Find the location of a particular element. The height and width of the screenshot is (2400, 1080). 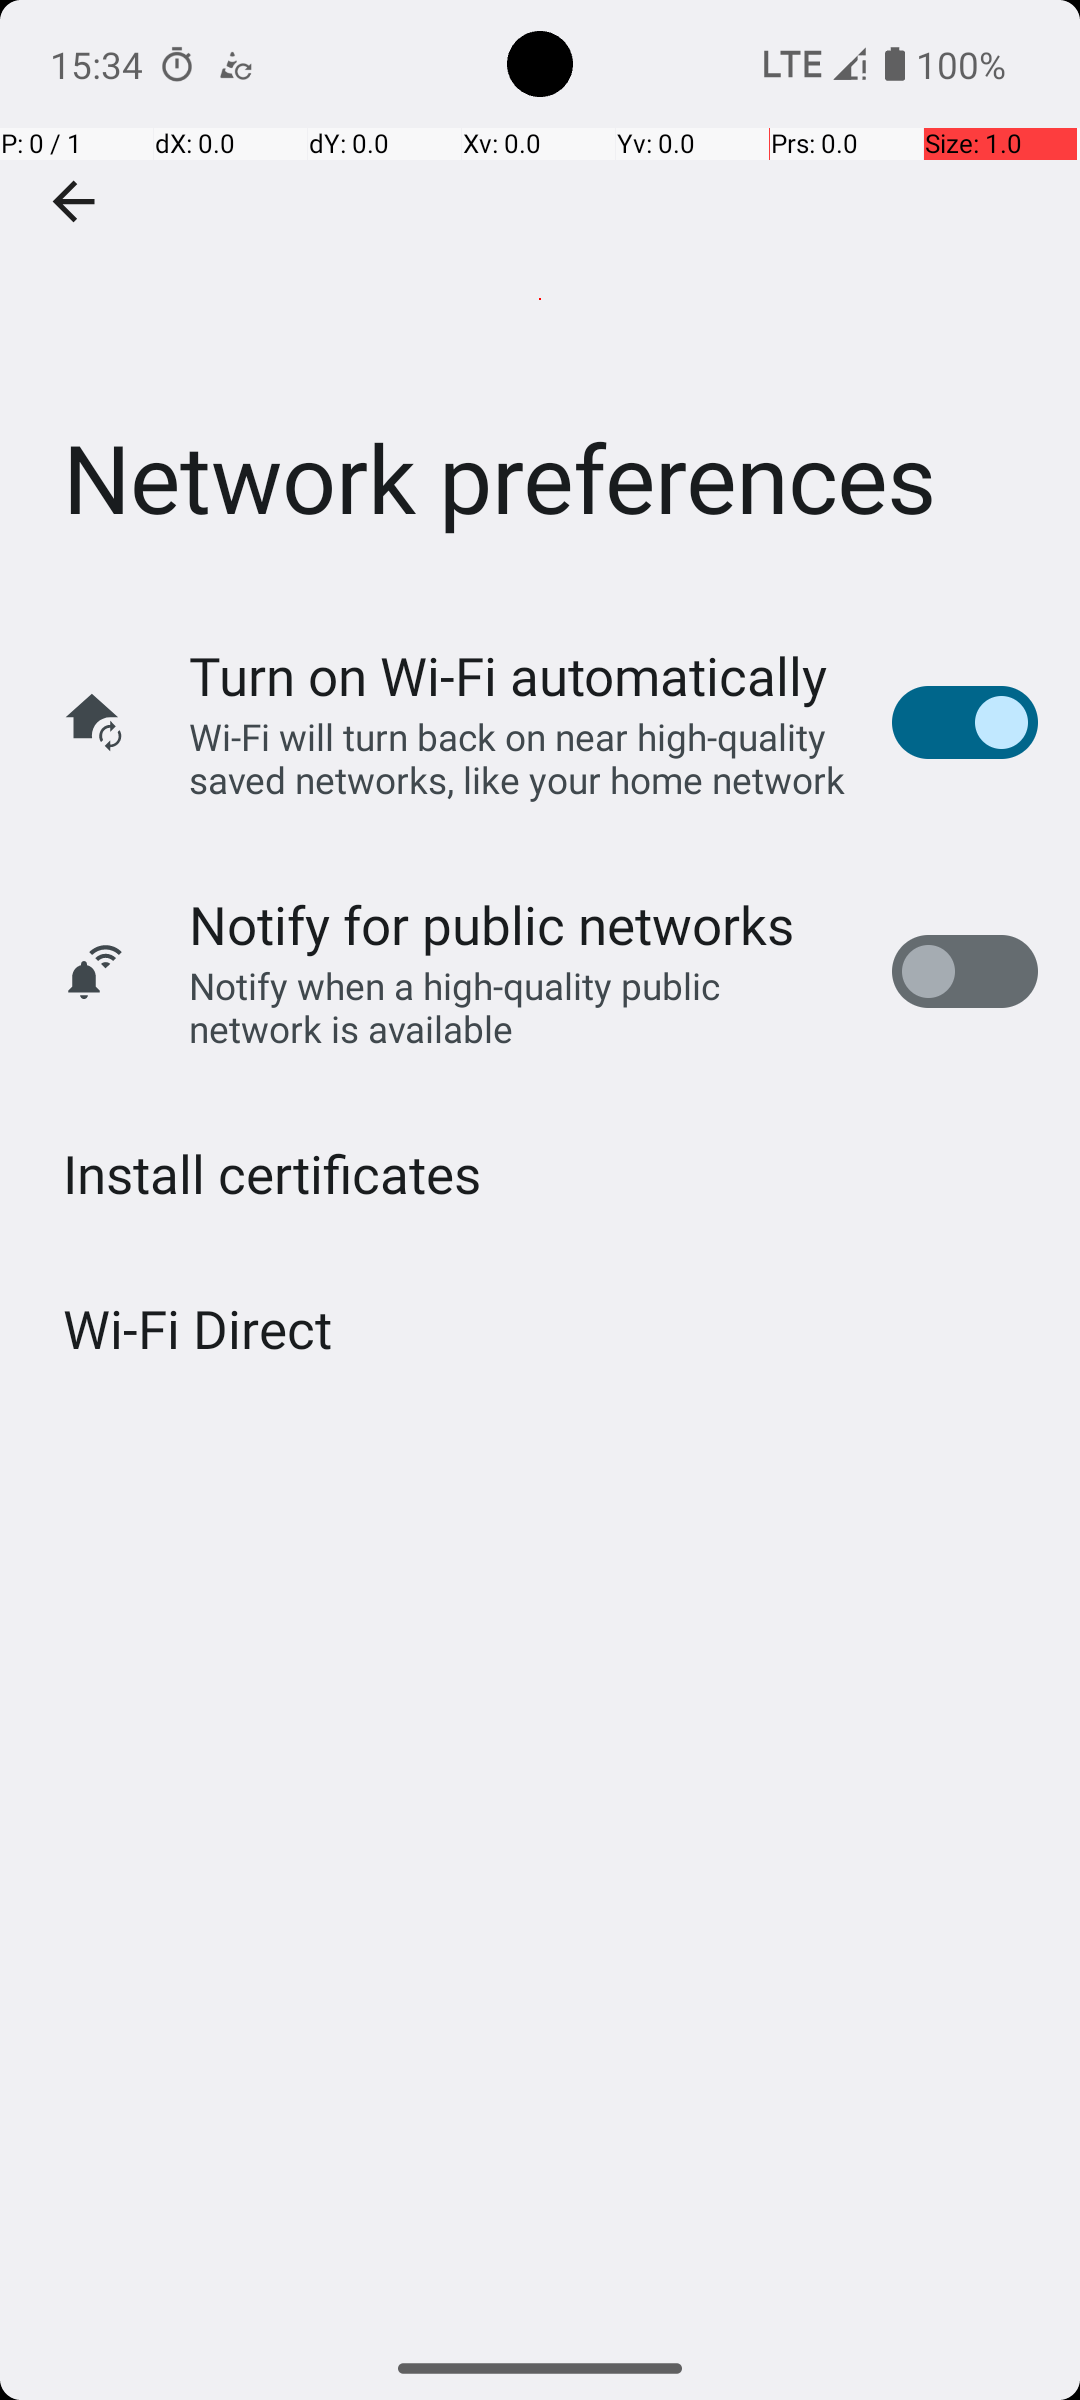

Notify for public networks is located at coordinates (492, 924).